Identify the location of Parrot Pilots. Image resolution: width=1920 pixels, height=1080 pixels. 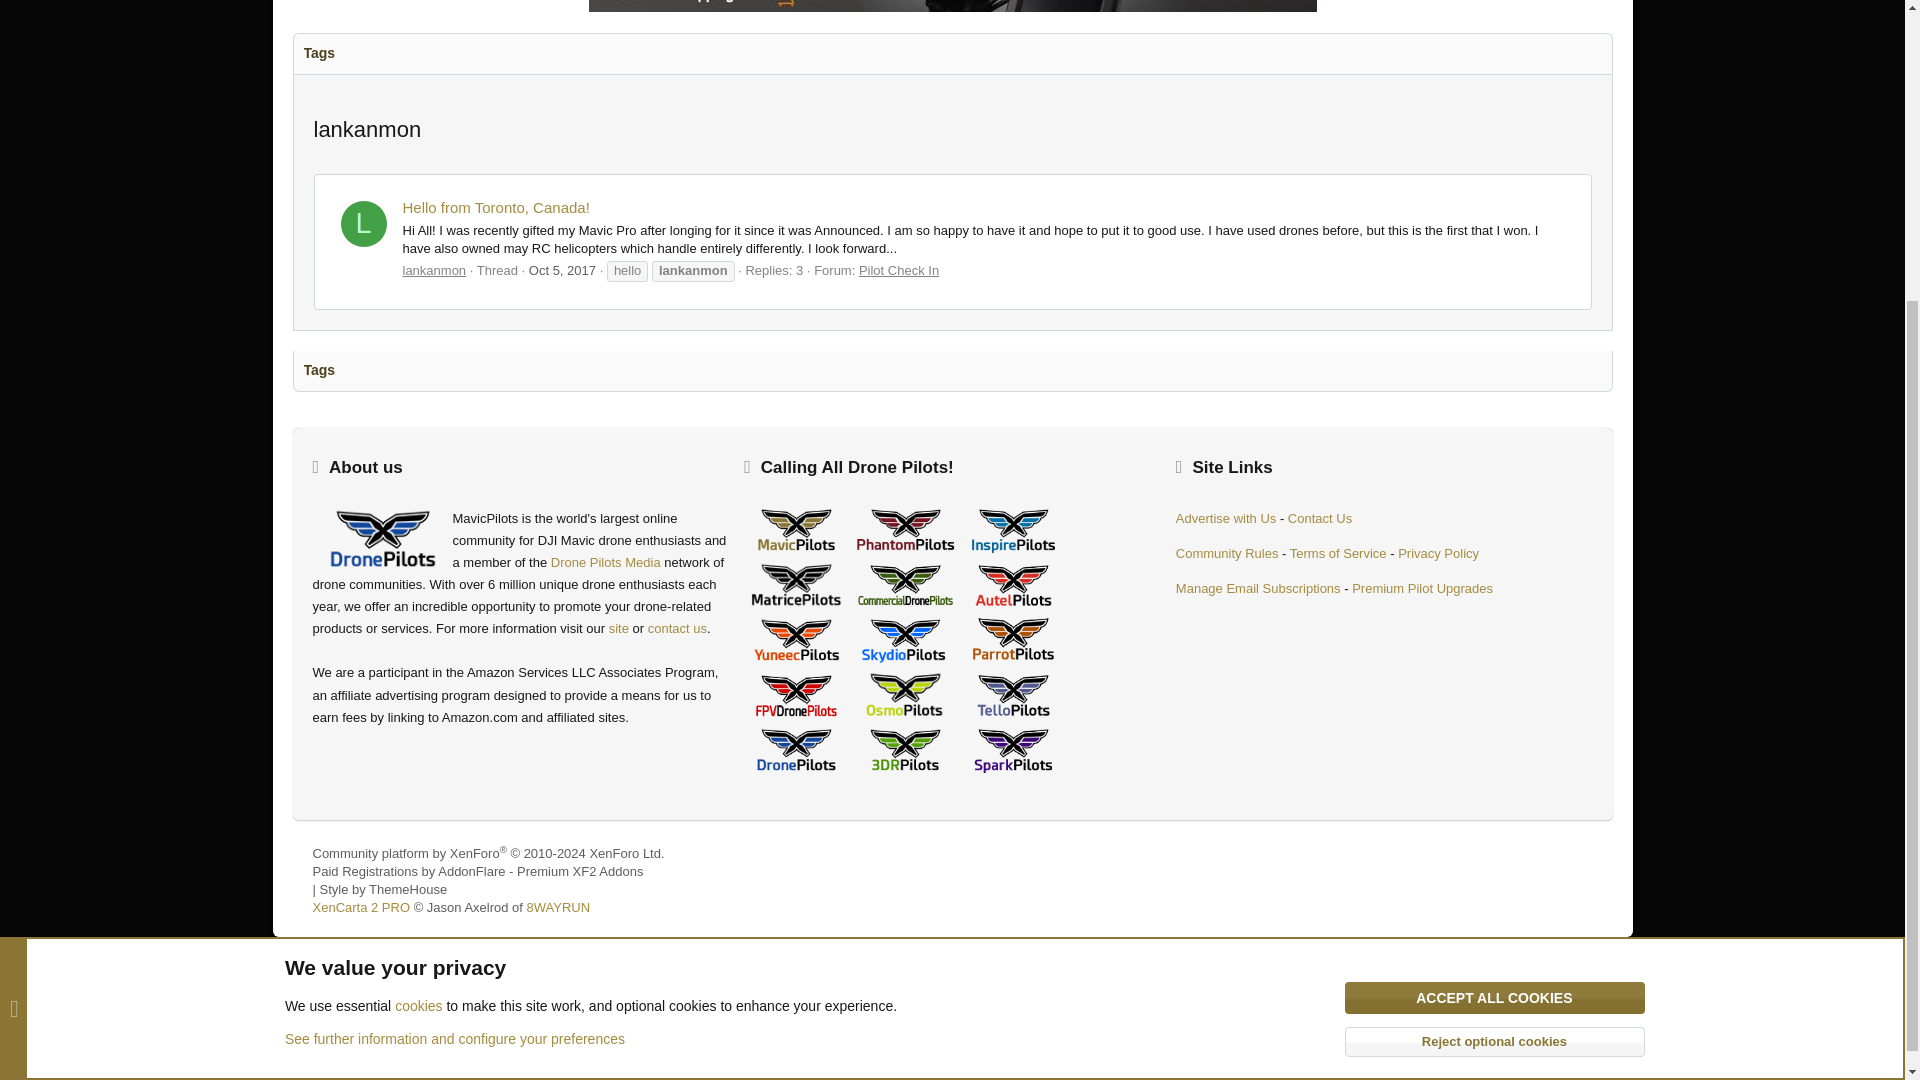
(1013, 639).